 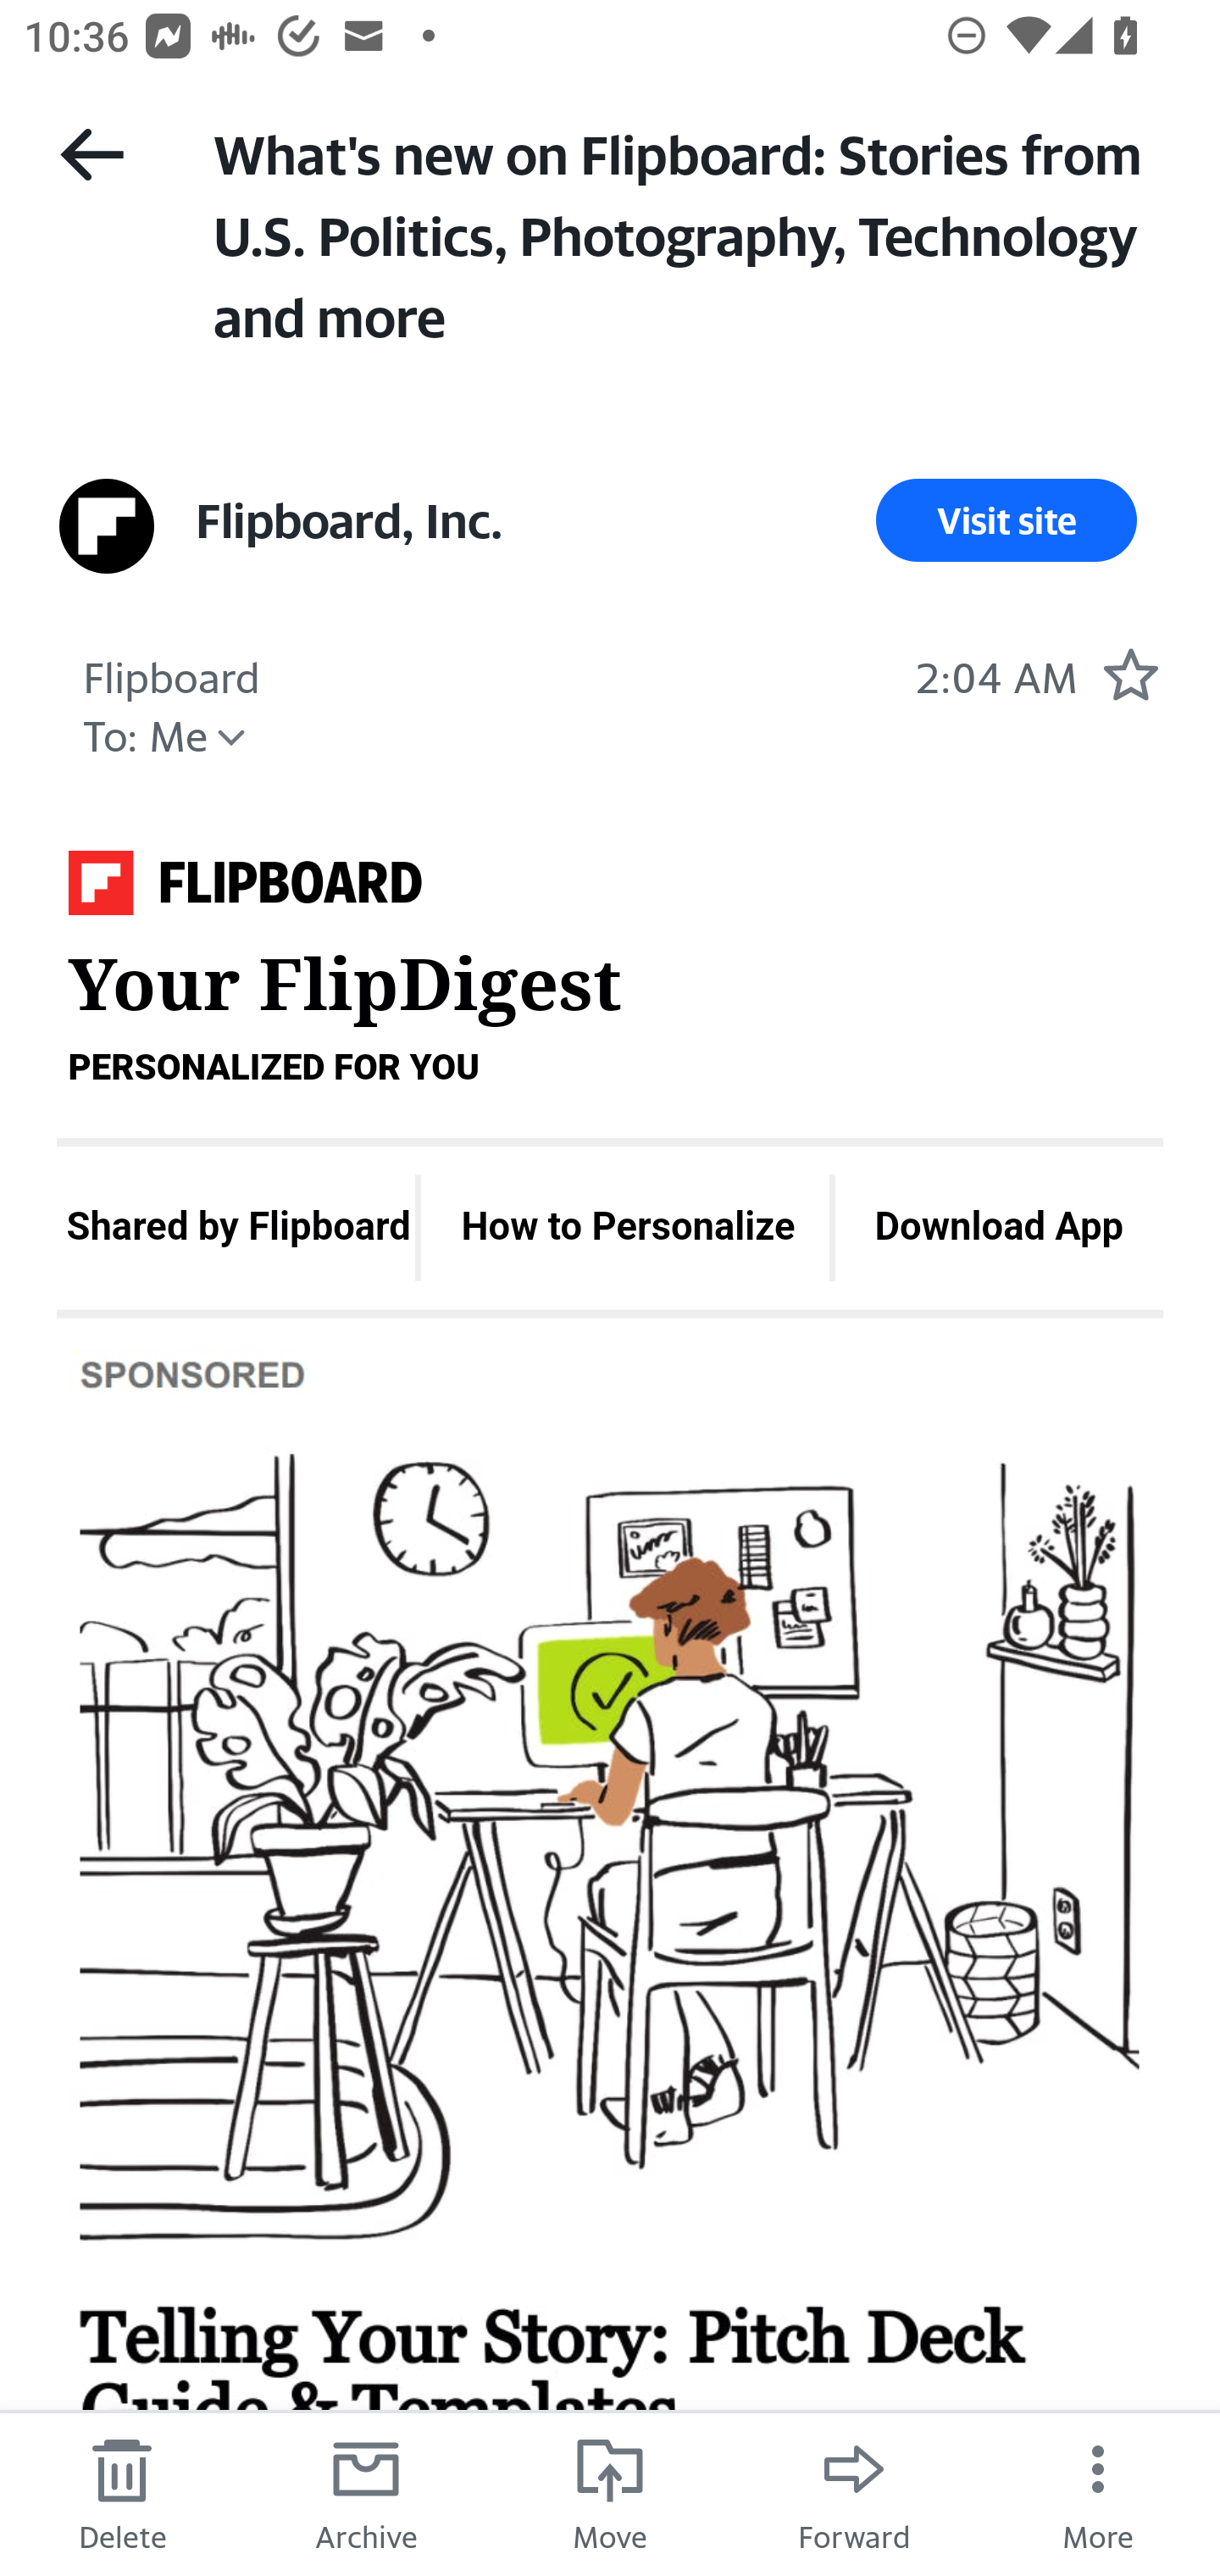 I want to click on More, so click(x=1098, y=2493).